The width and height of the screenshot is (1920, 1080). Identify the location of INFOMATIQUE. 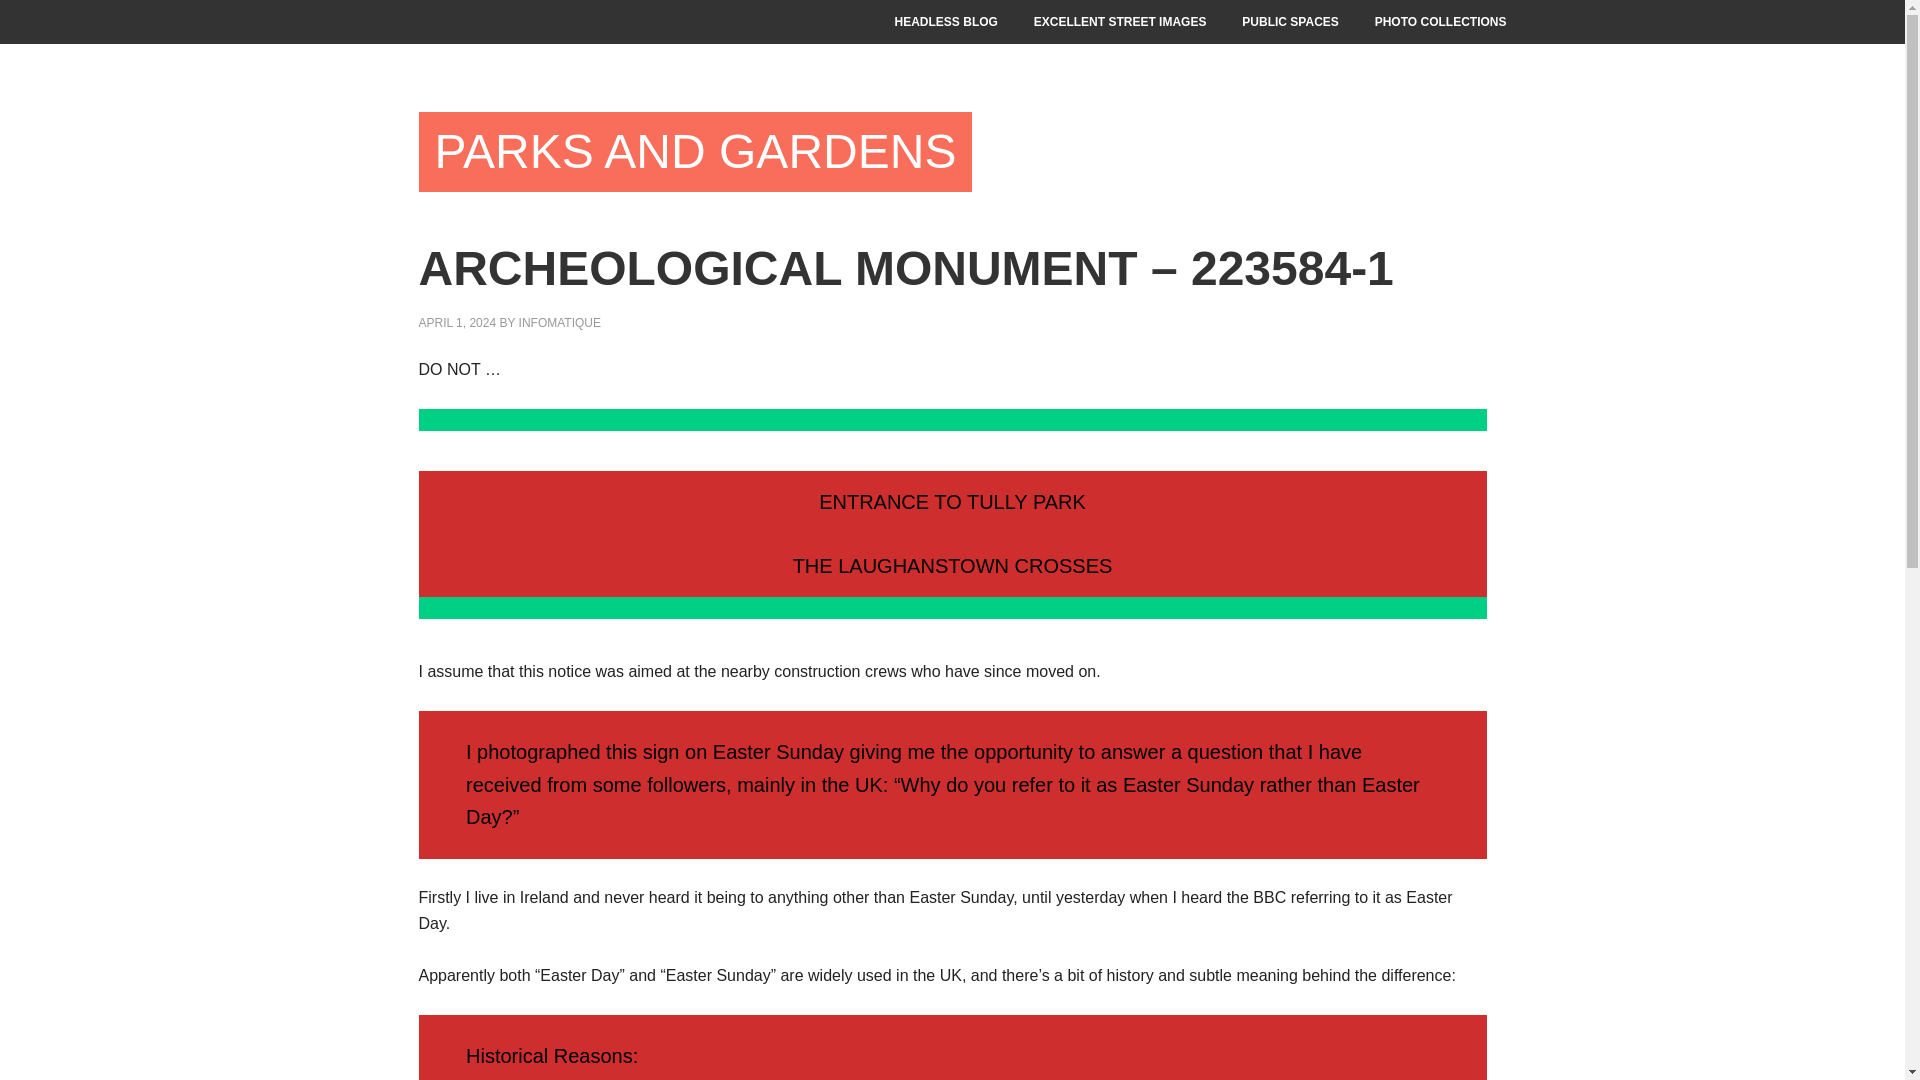
(559, 323).